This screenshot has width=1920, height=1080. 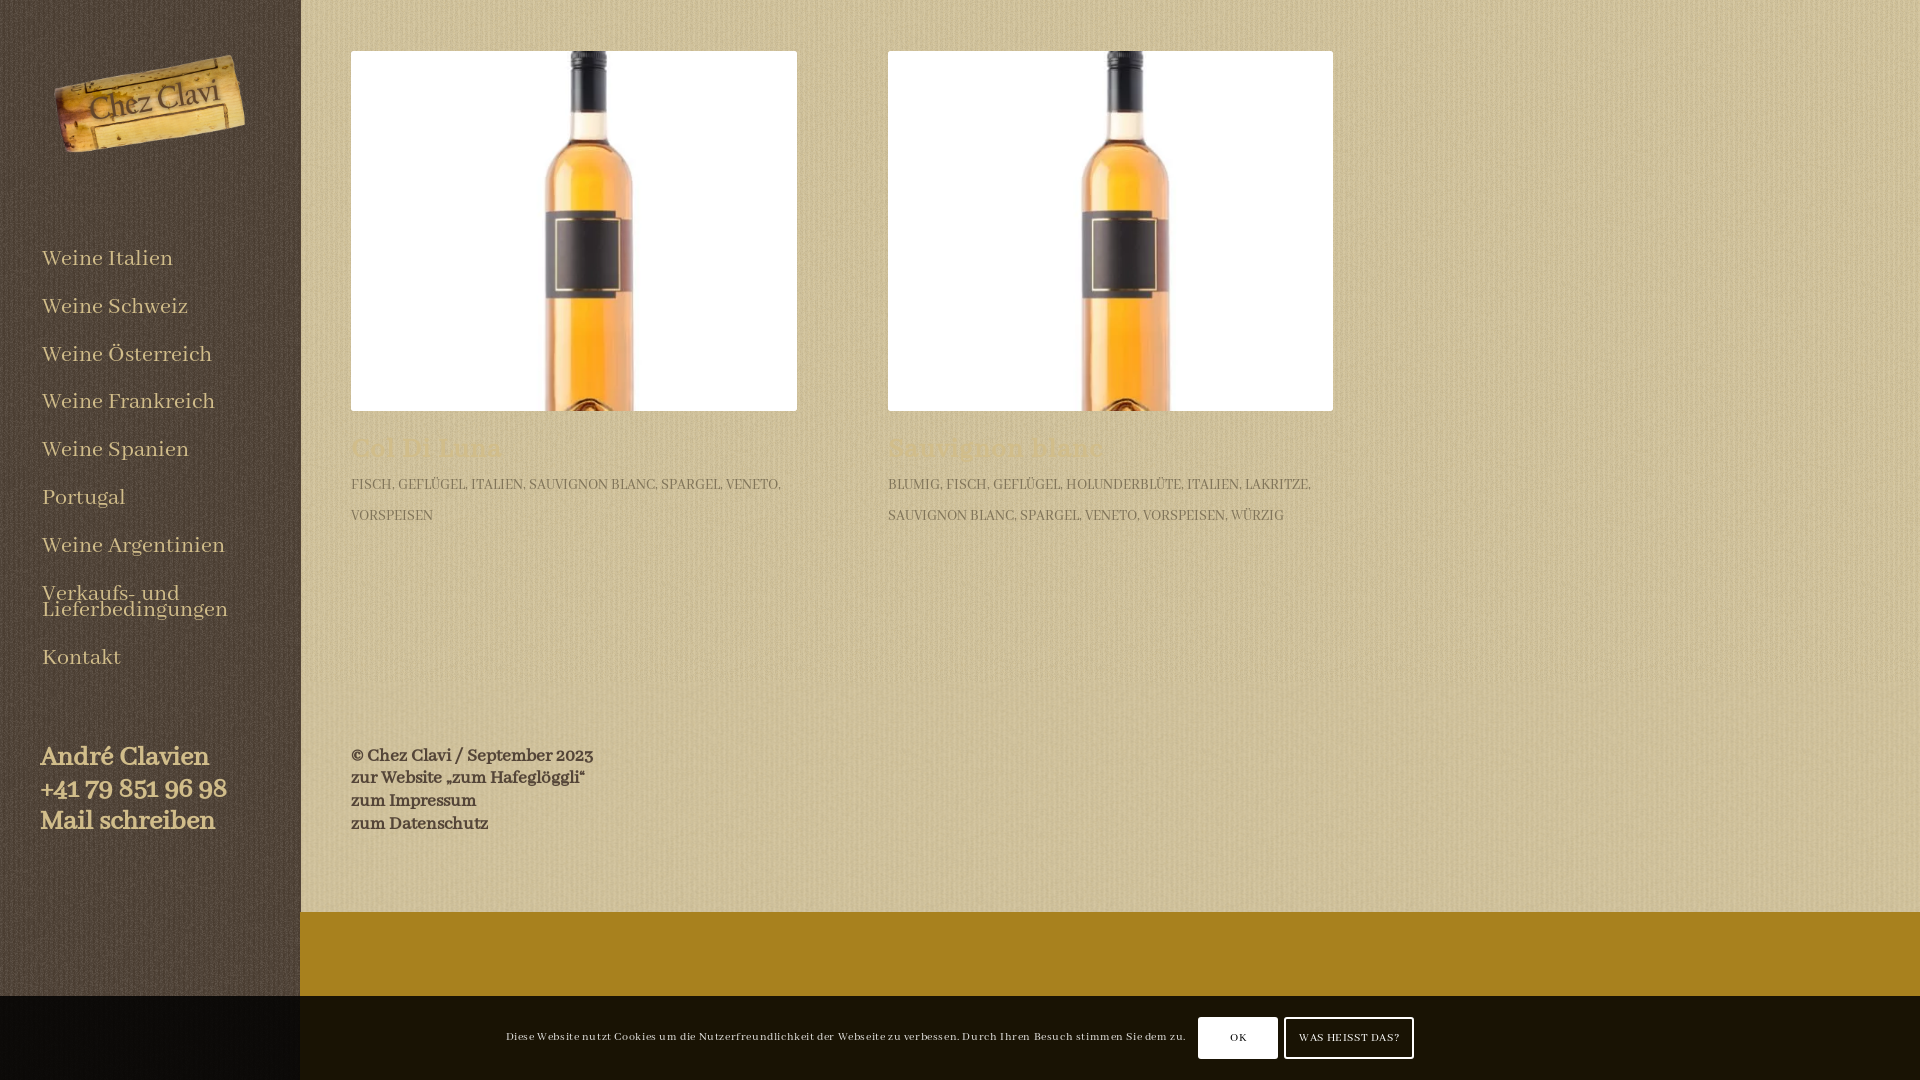 I want to click on VENETO, so click(x=1111, y=516).